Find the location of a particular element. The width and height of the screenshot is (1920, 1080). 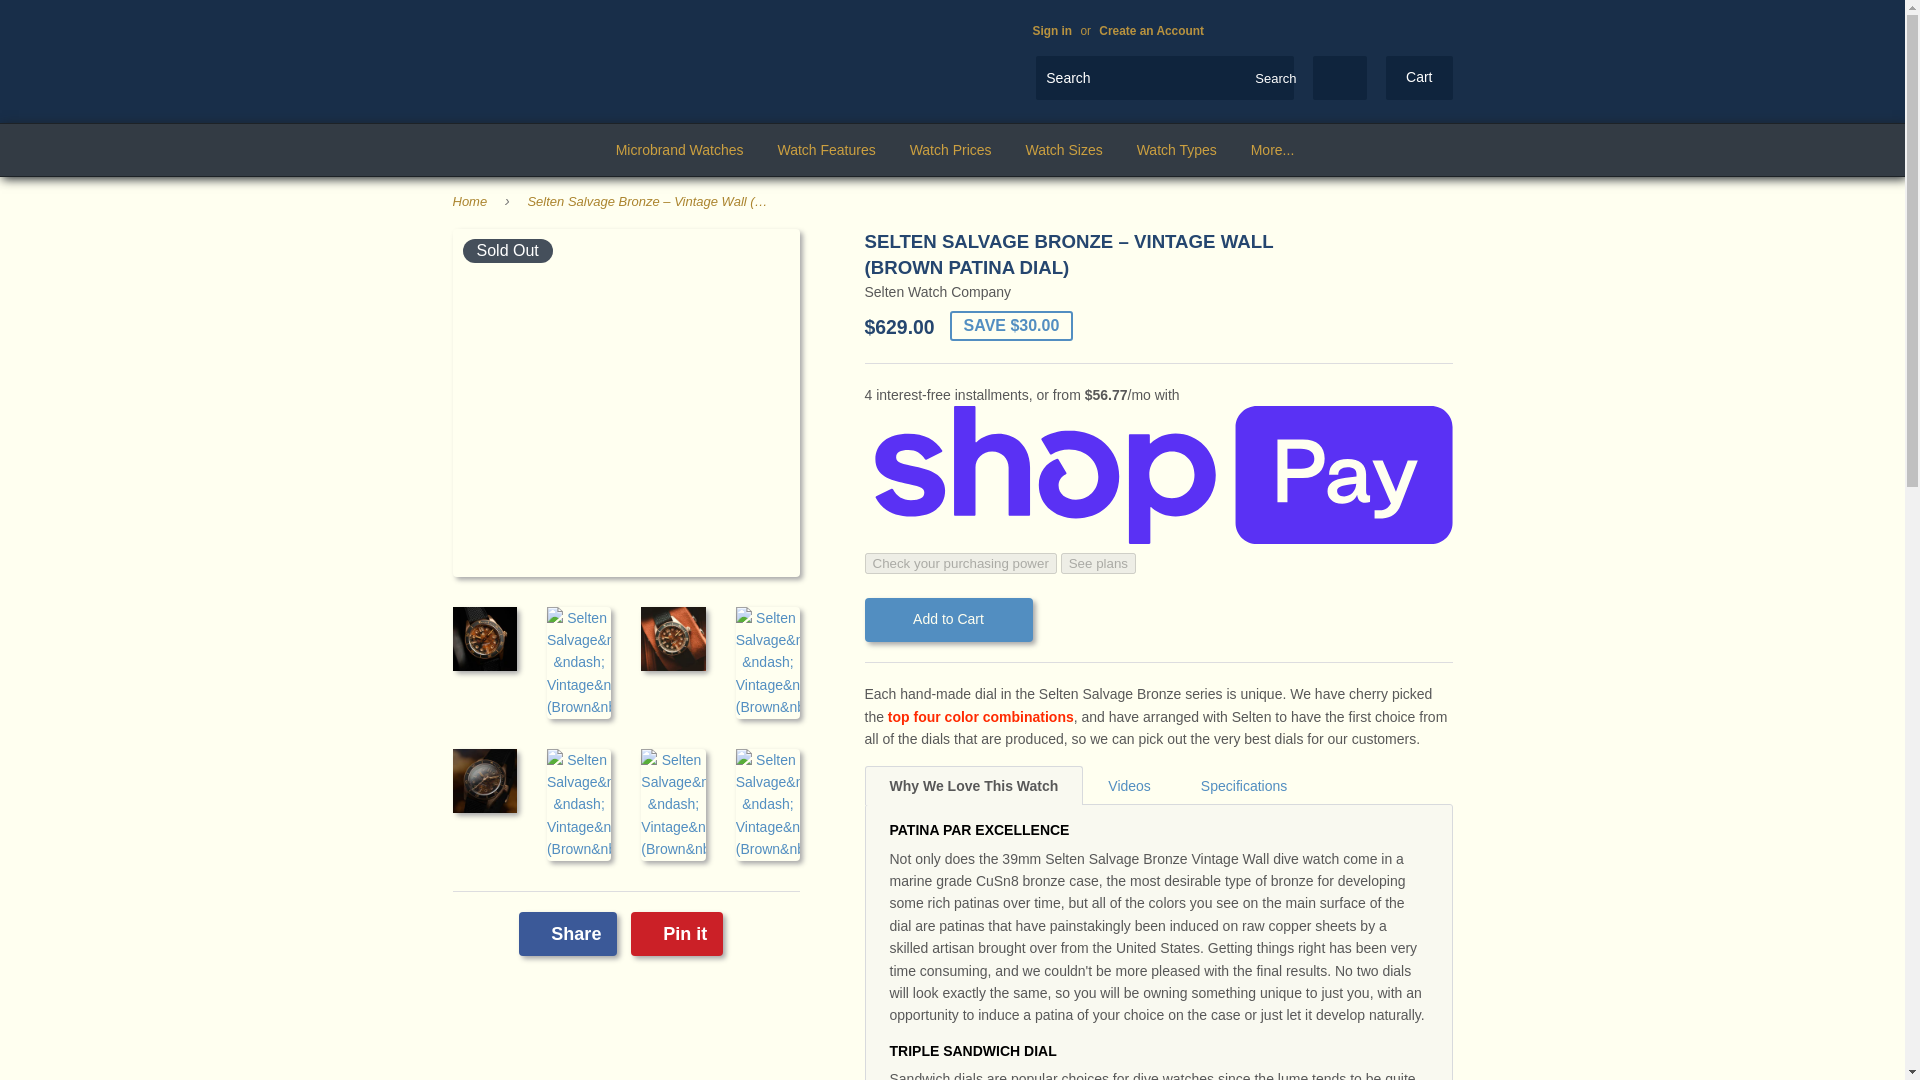

Pin on Pinterest is located at coordinates (677, 933).